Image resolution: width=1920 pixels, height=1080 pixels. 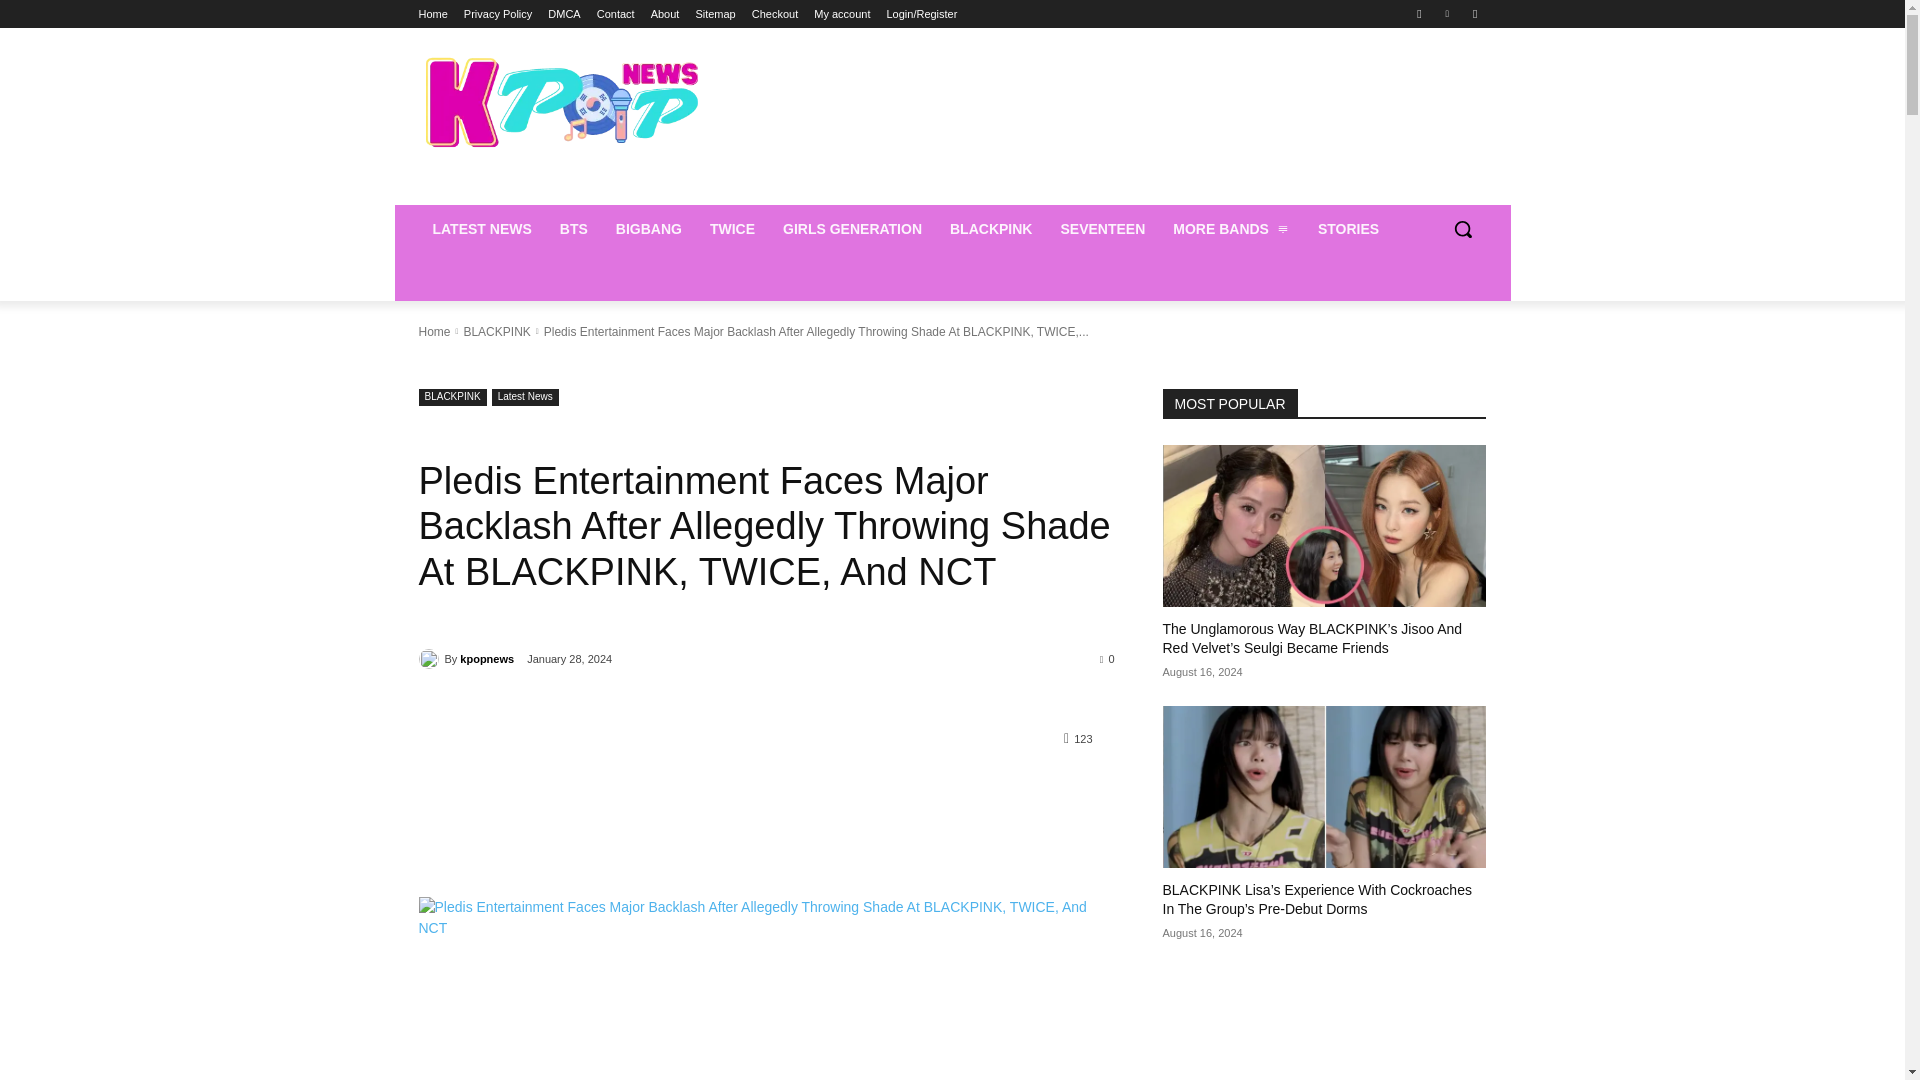 What do you see at coordinates (430, 658) in the screenshot?
I see `kpopnews` at bounding box center [430, 658].